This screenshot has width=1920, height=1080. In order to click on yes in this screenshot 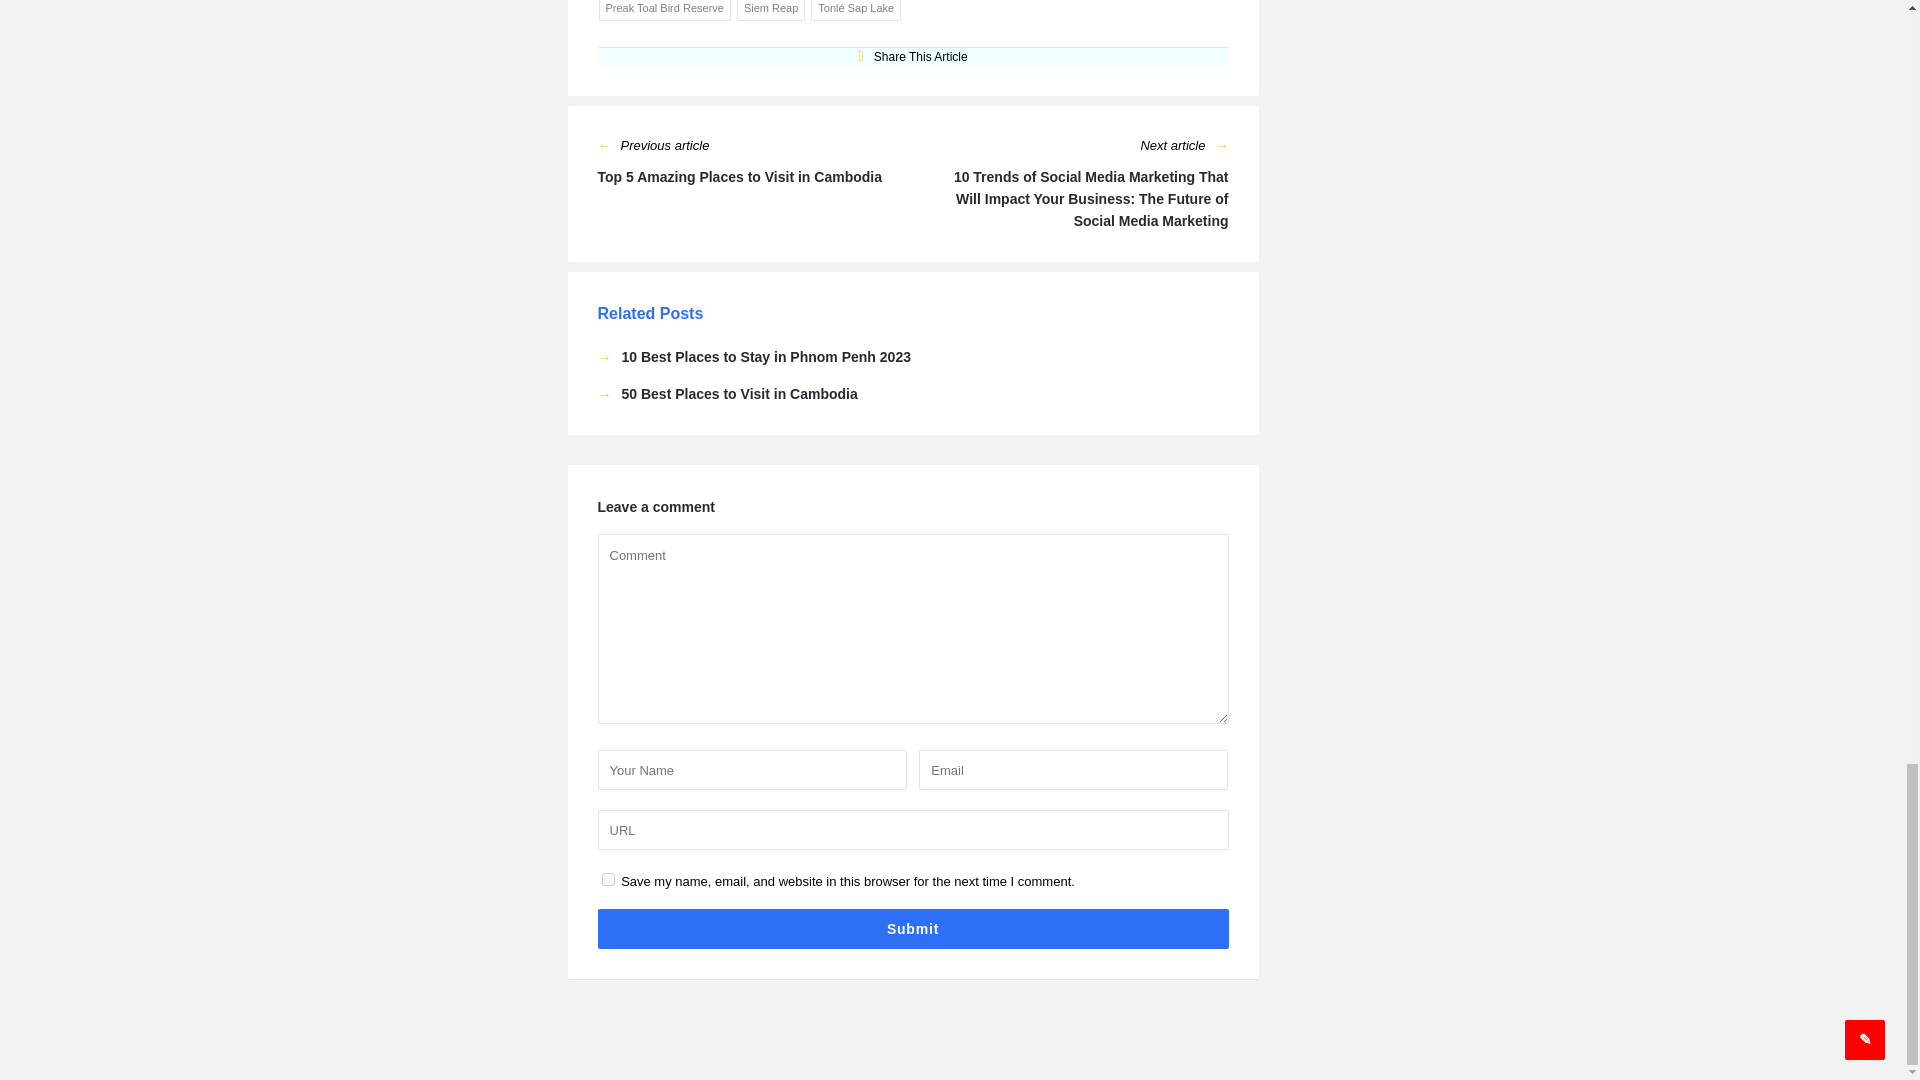, I will do `click(608, 878)`.